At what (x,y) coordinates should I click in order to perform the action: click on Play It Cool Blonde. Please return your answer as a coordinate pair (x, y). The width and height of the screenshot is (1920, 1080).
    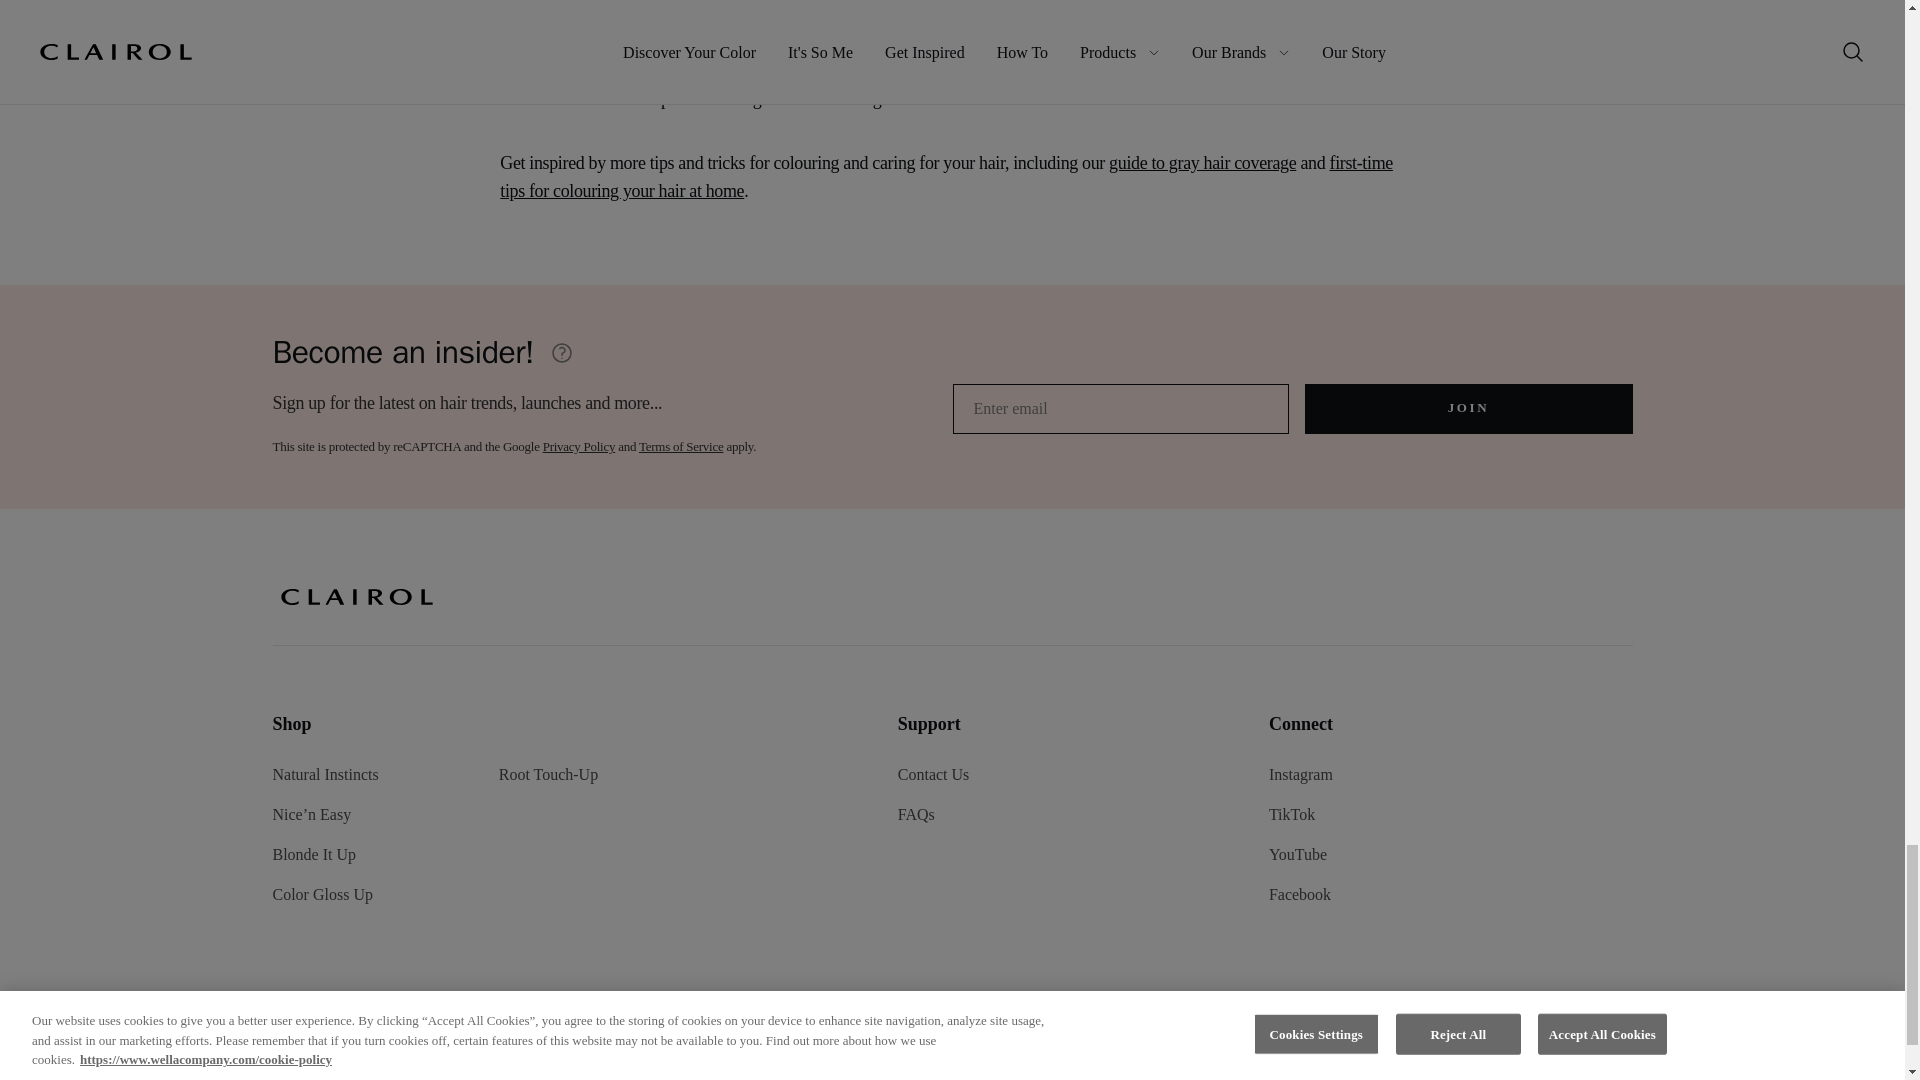
    Looking at the image, I should click on (1216, 70).